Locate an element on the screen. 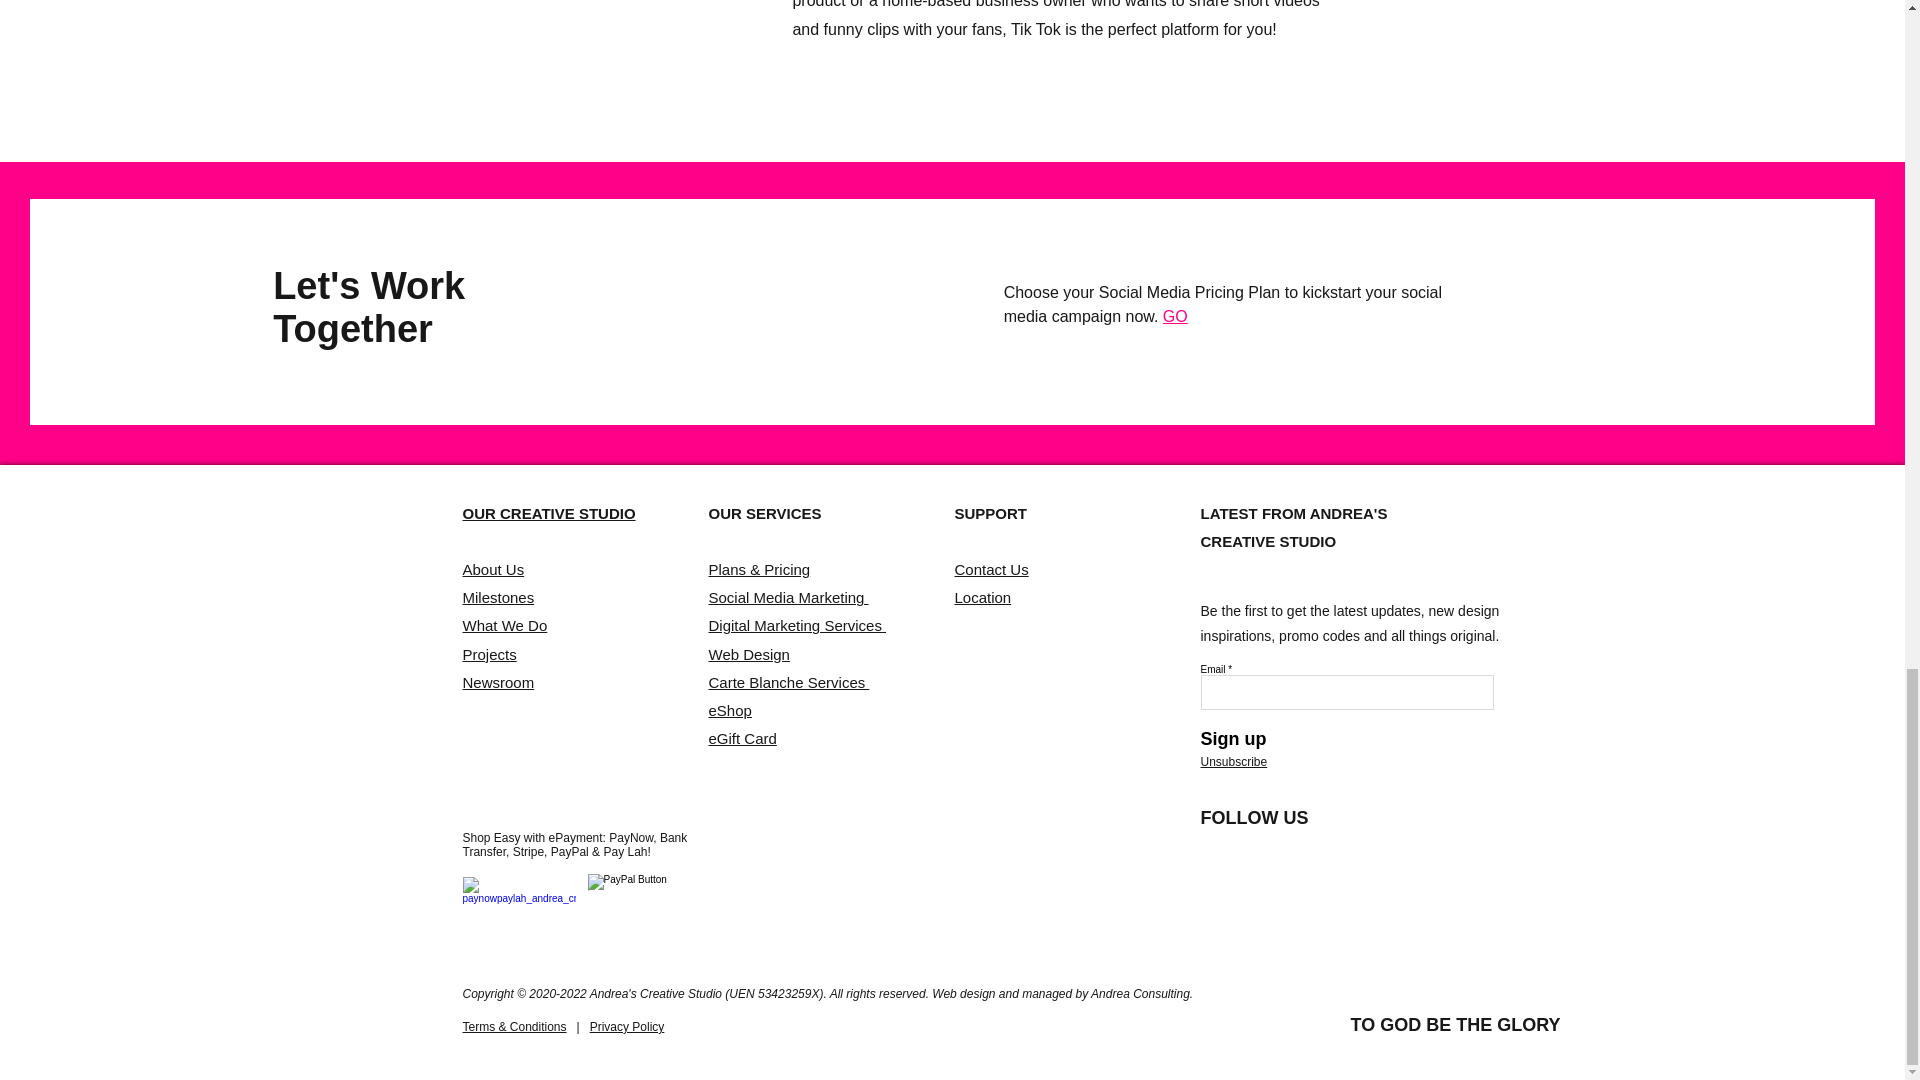 The image size is (1920, 1080). What We Do is located at coordinates (504, 624).